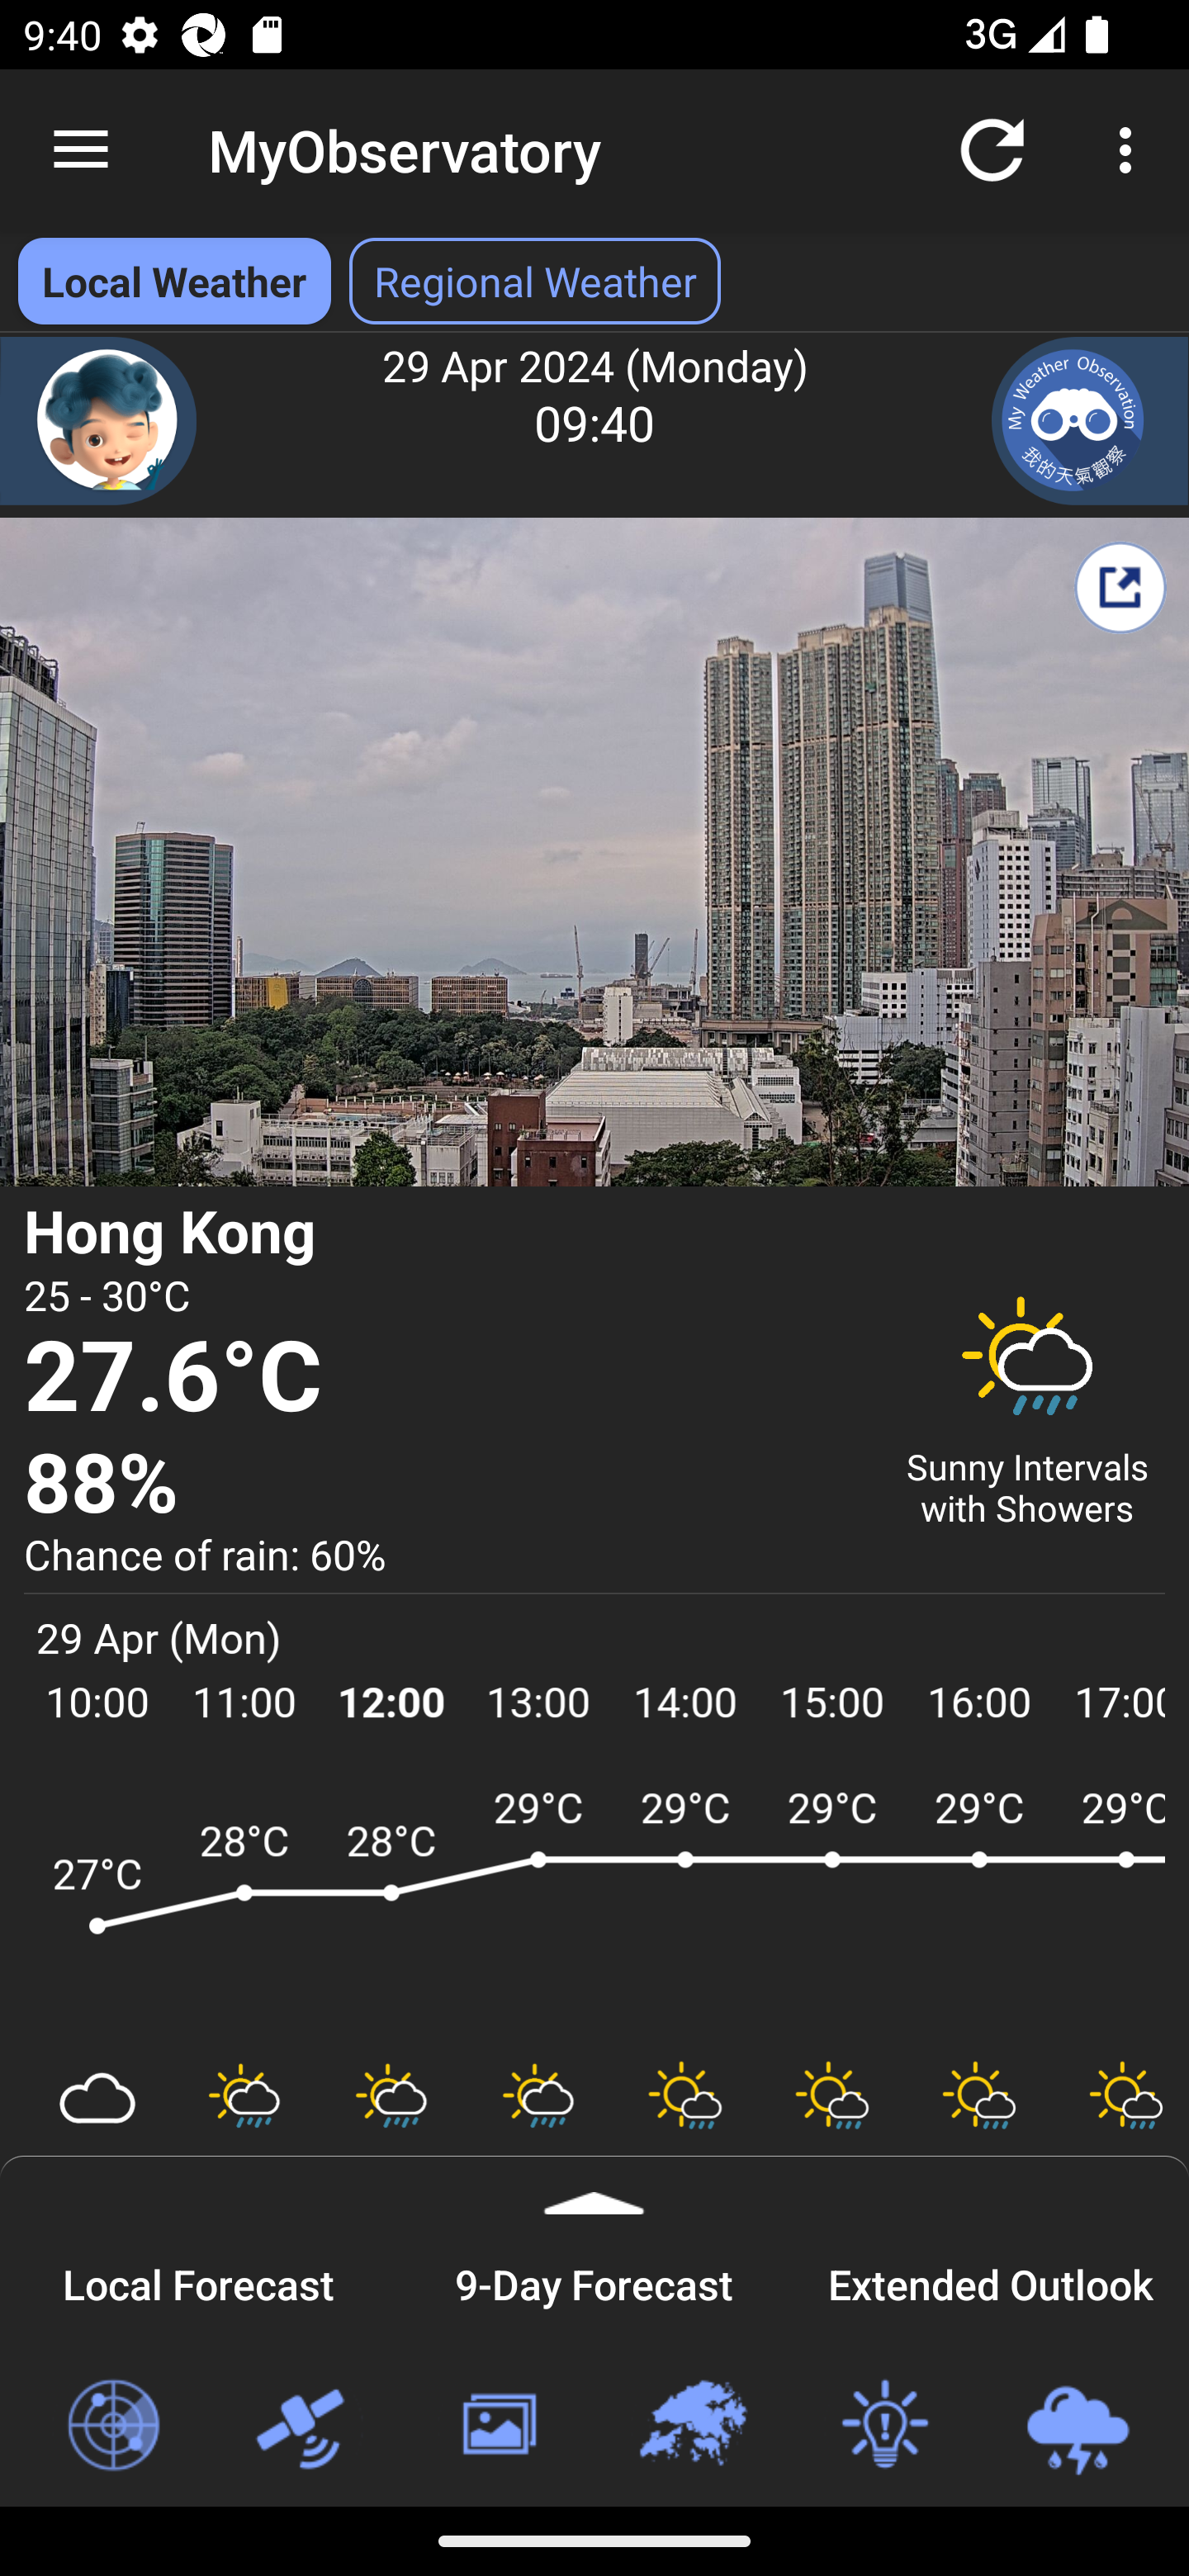 This screenshot has width=1189, height=2576. What do you see at coordinates (173, 281) in the screenshot?
I see `Local Weather Local Weather selected` at bounding box center [173, 281].